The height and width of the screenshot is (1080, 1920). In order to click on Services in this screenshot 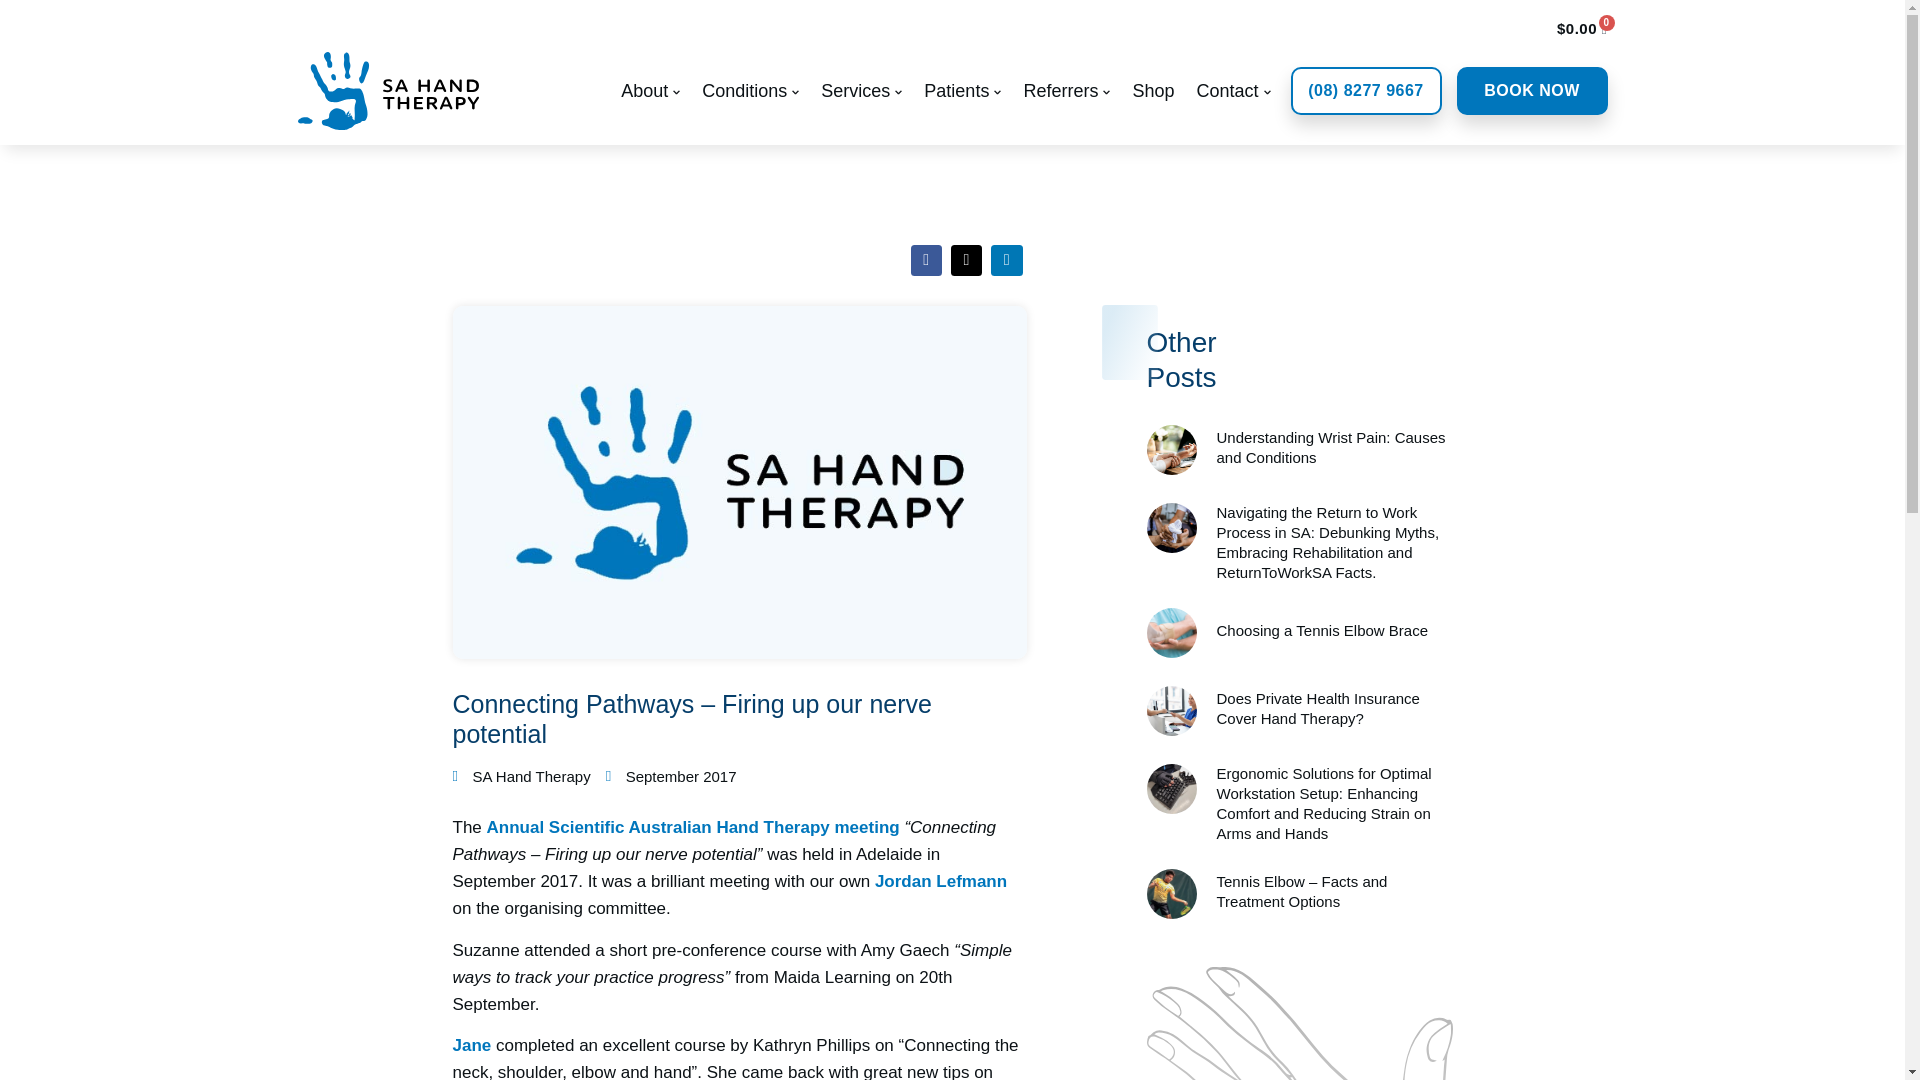, I will do `click(862, 90)`.